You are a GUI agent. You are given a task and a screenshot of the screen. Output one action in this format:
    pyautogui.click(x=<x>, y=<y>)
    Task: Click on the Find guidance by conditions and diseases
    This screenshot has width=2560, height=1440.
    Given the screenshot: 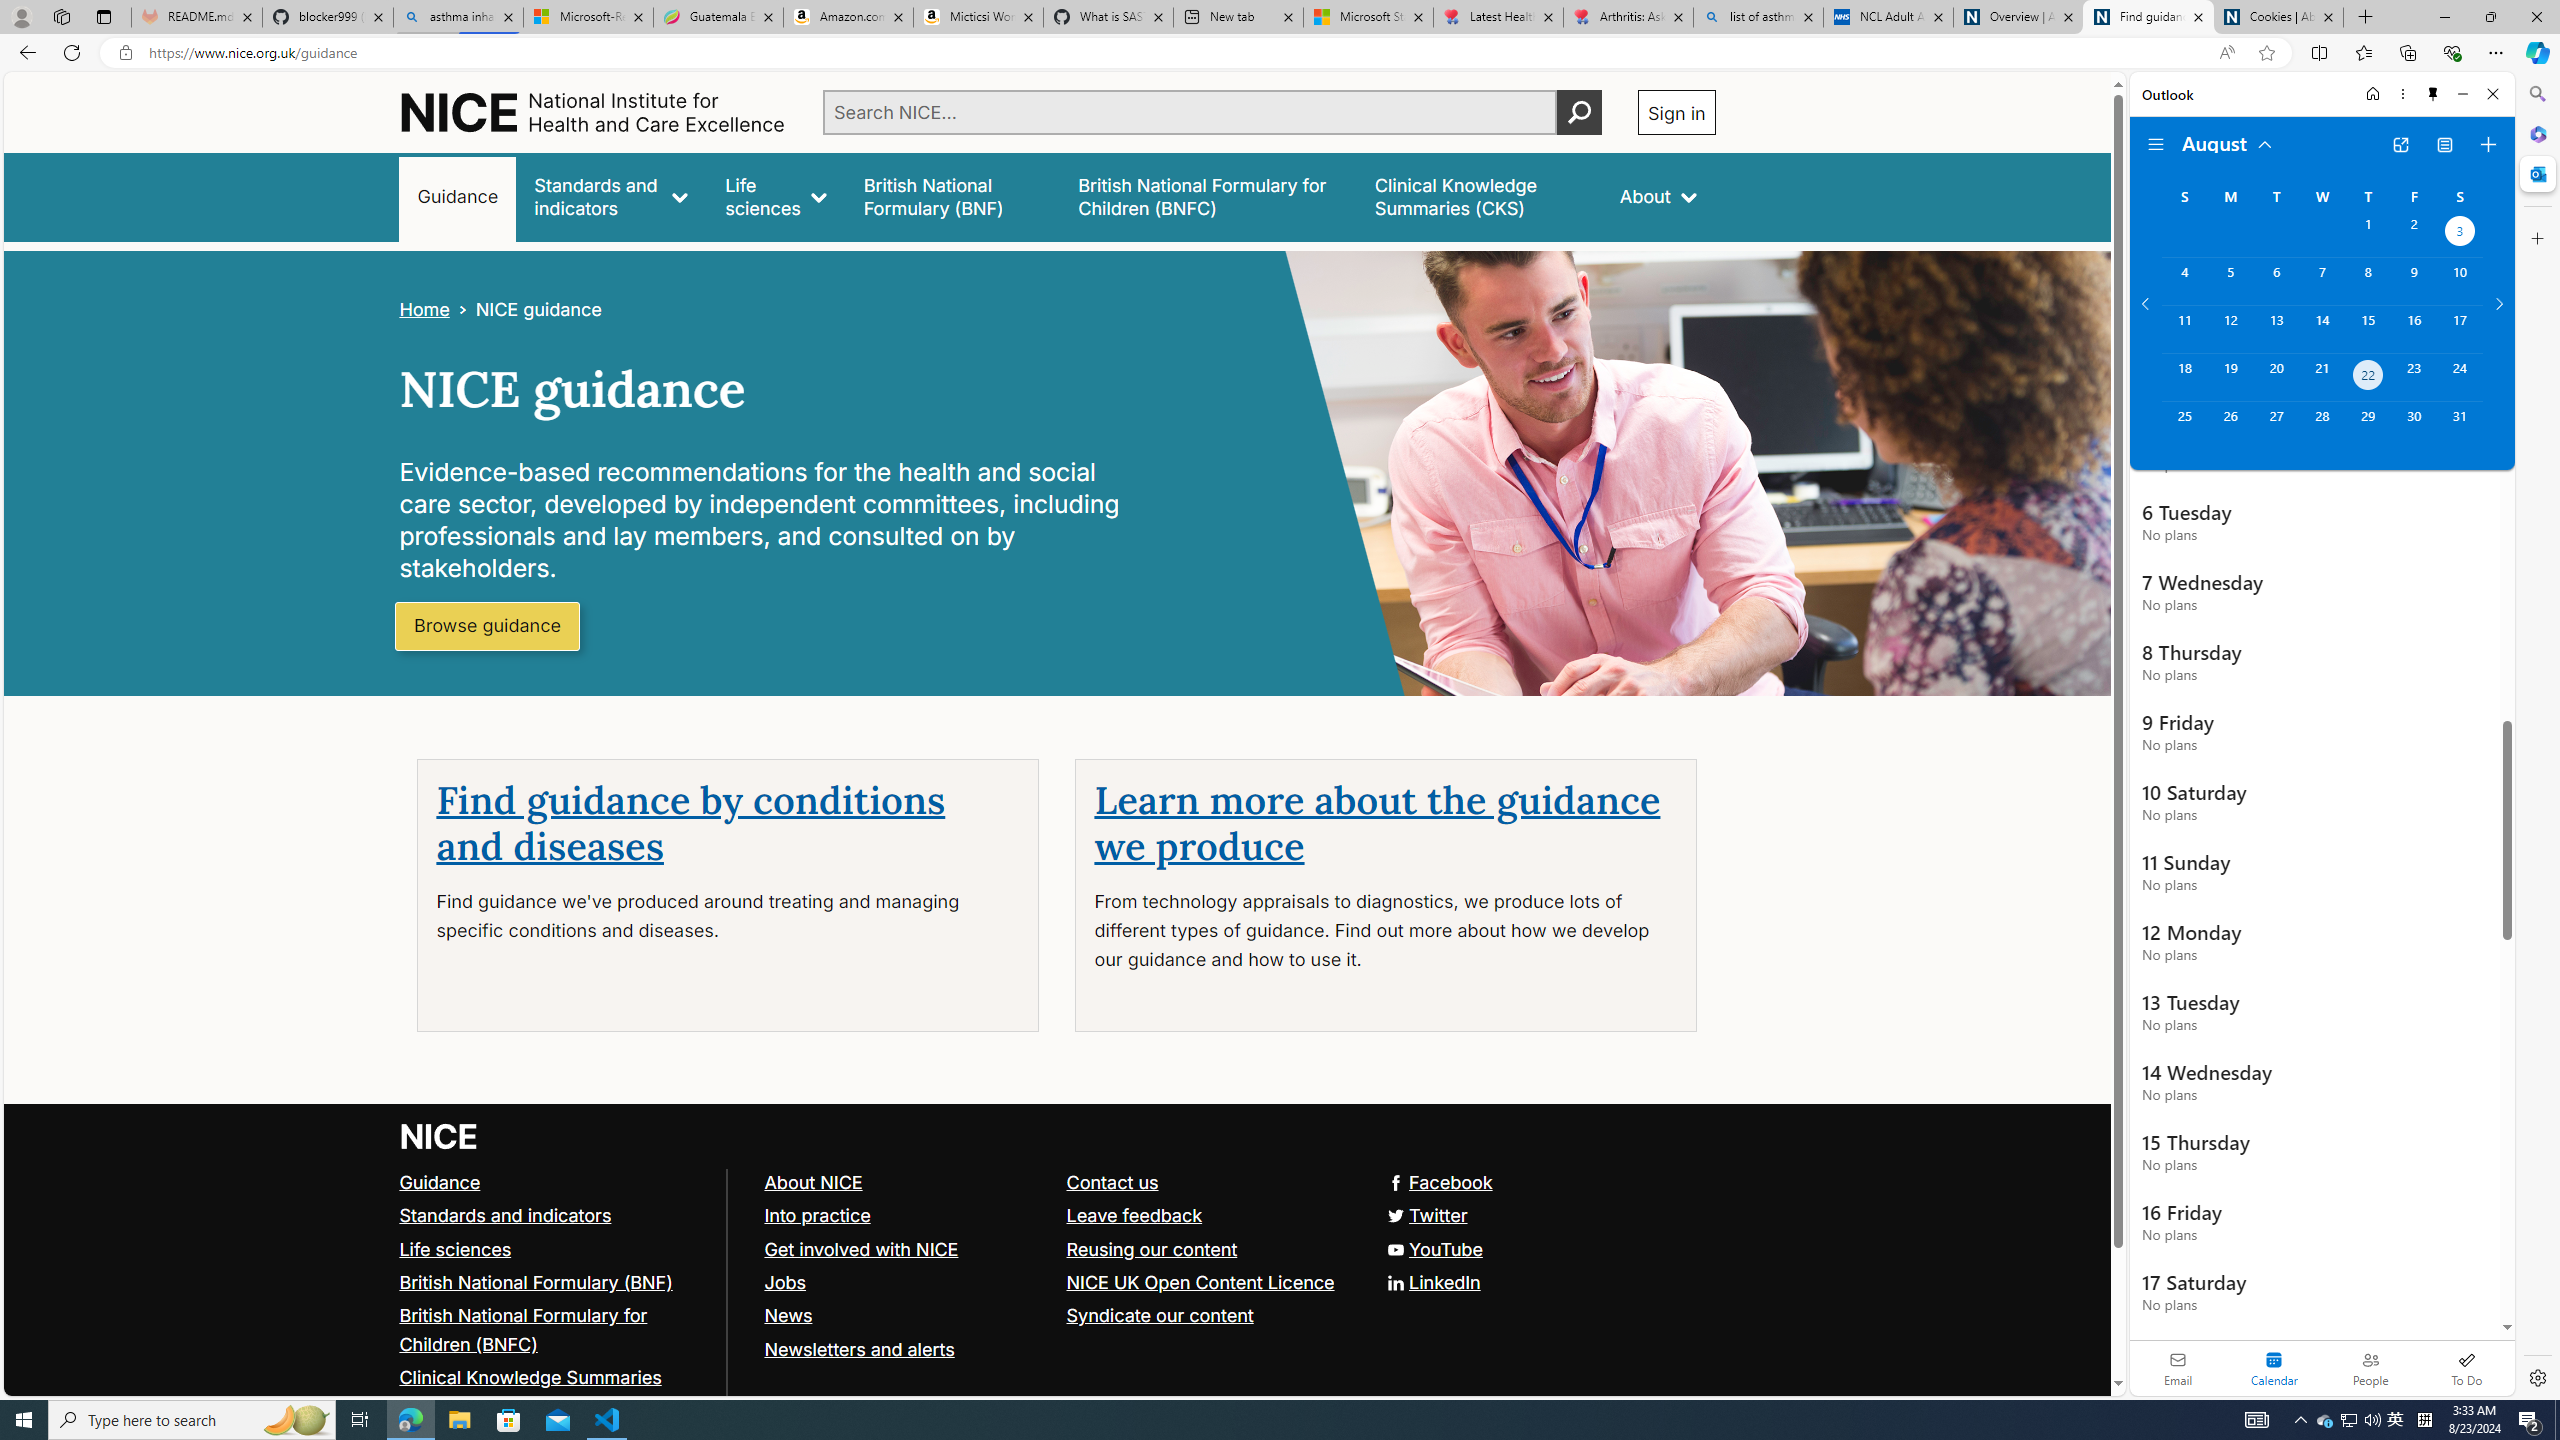 What is the action you would take?
    pyautogui.click(x=691, y=824)
    